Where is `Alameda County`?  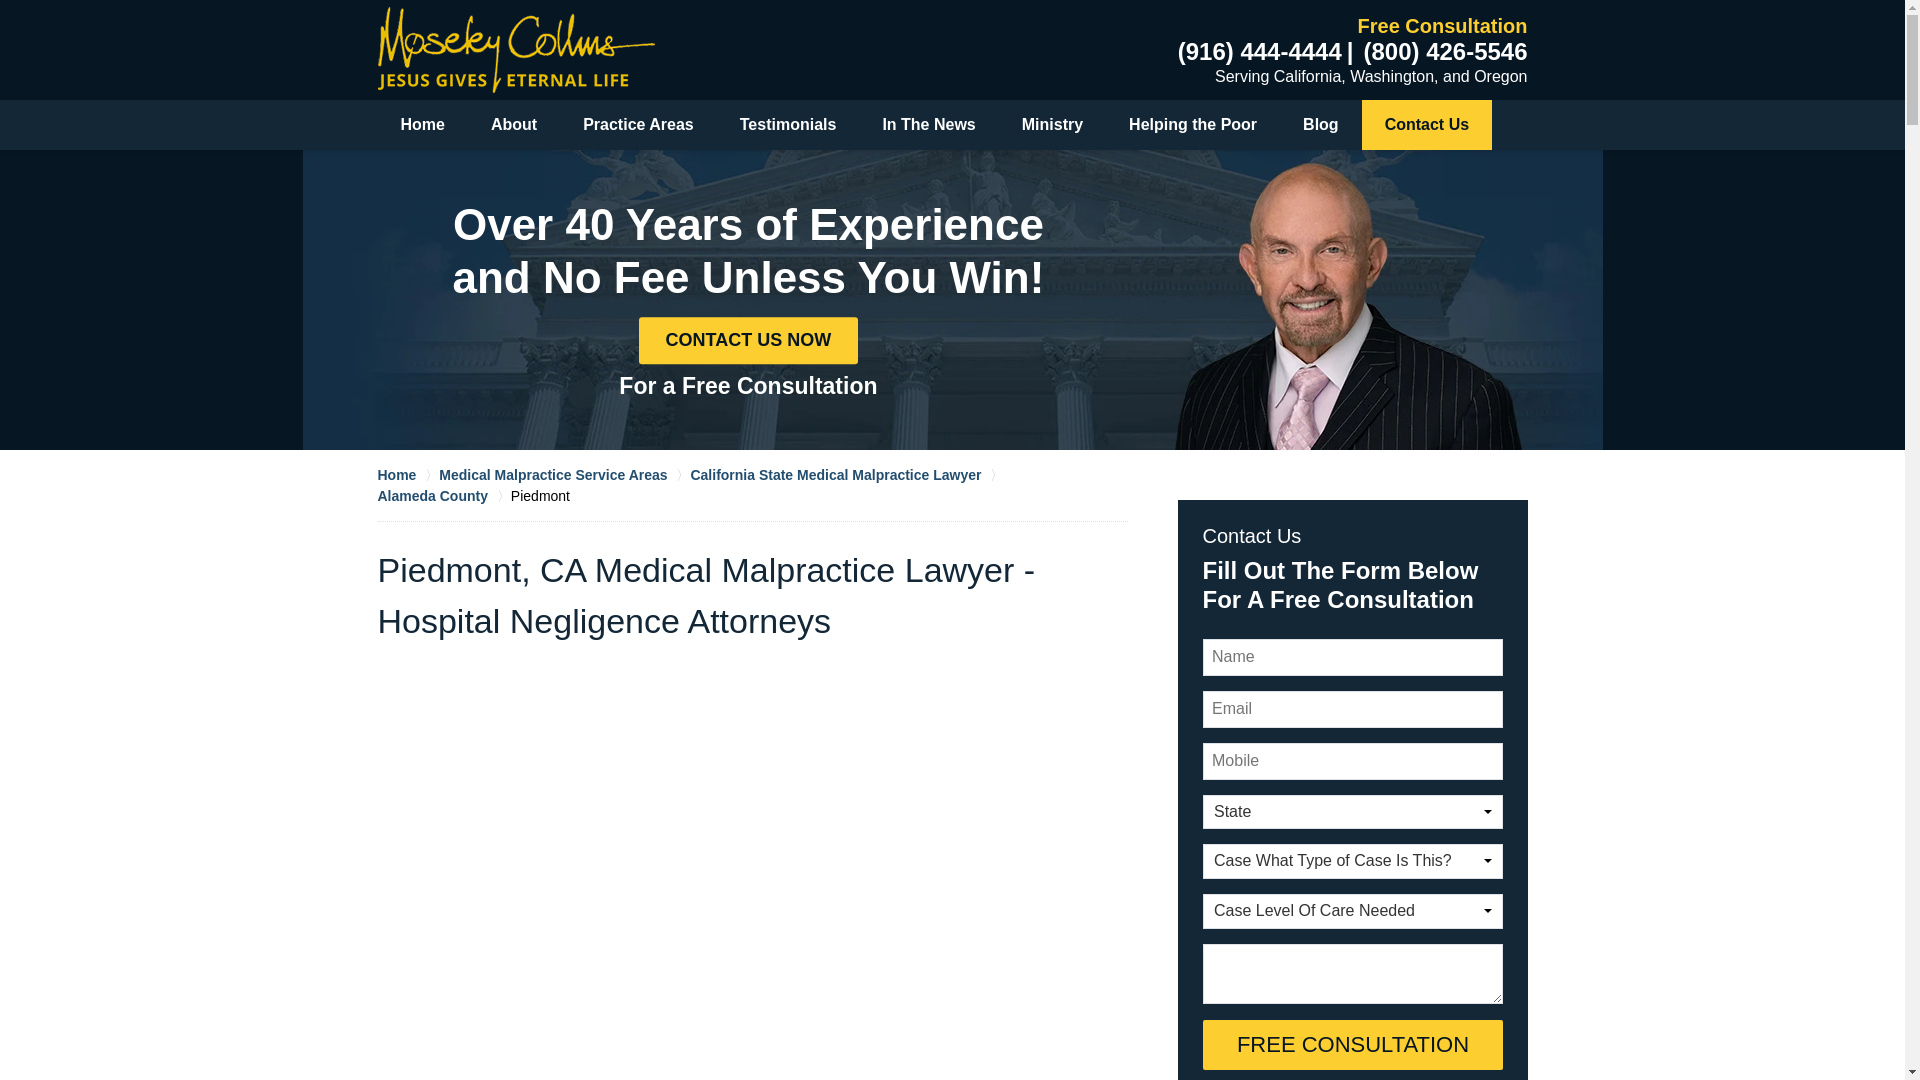 Alameda County is located at coordinates (444, 496).